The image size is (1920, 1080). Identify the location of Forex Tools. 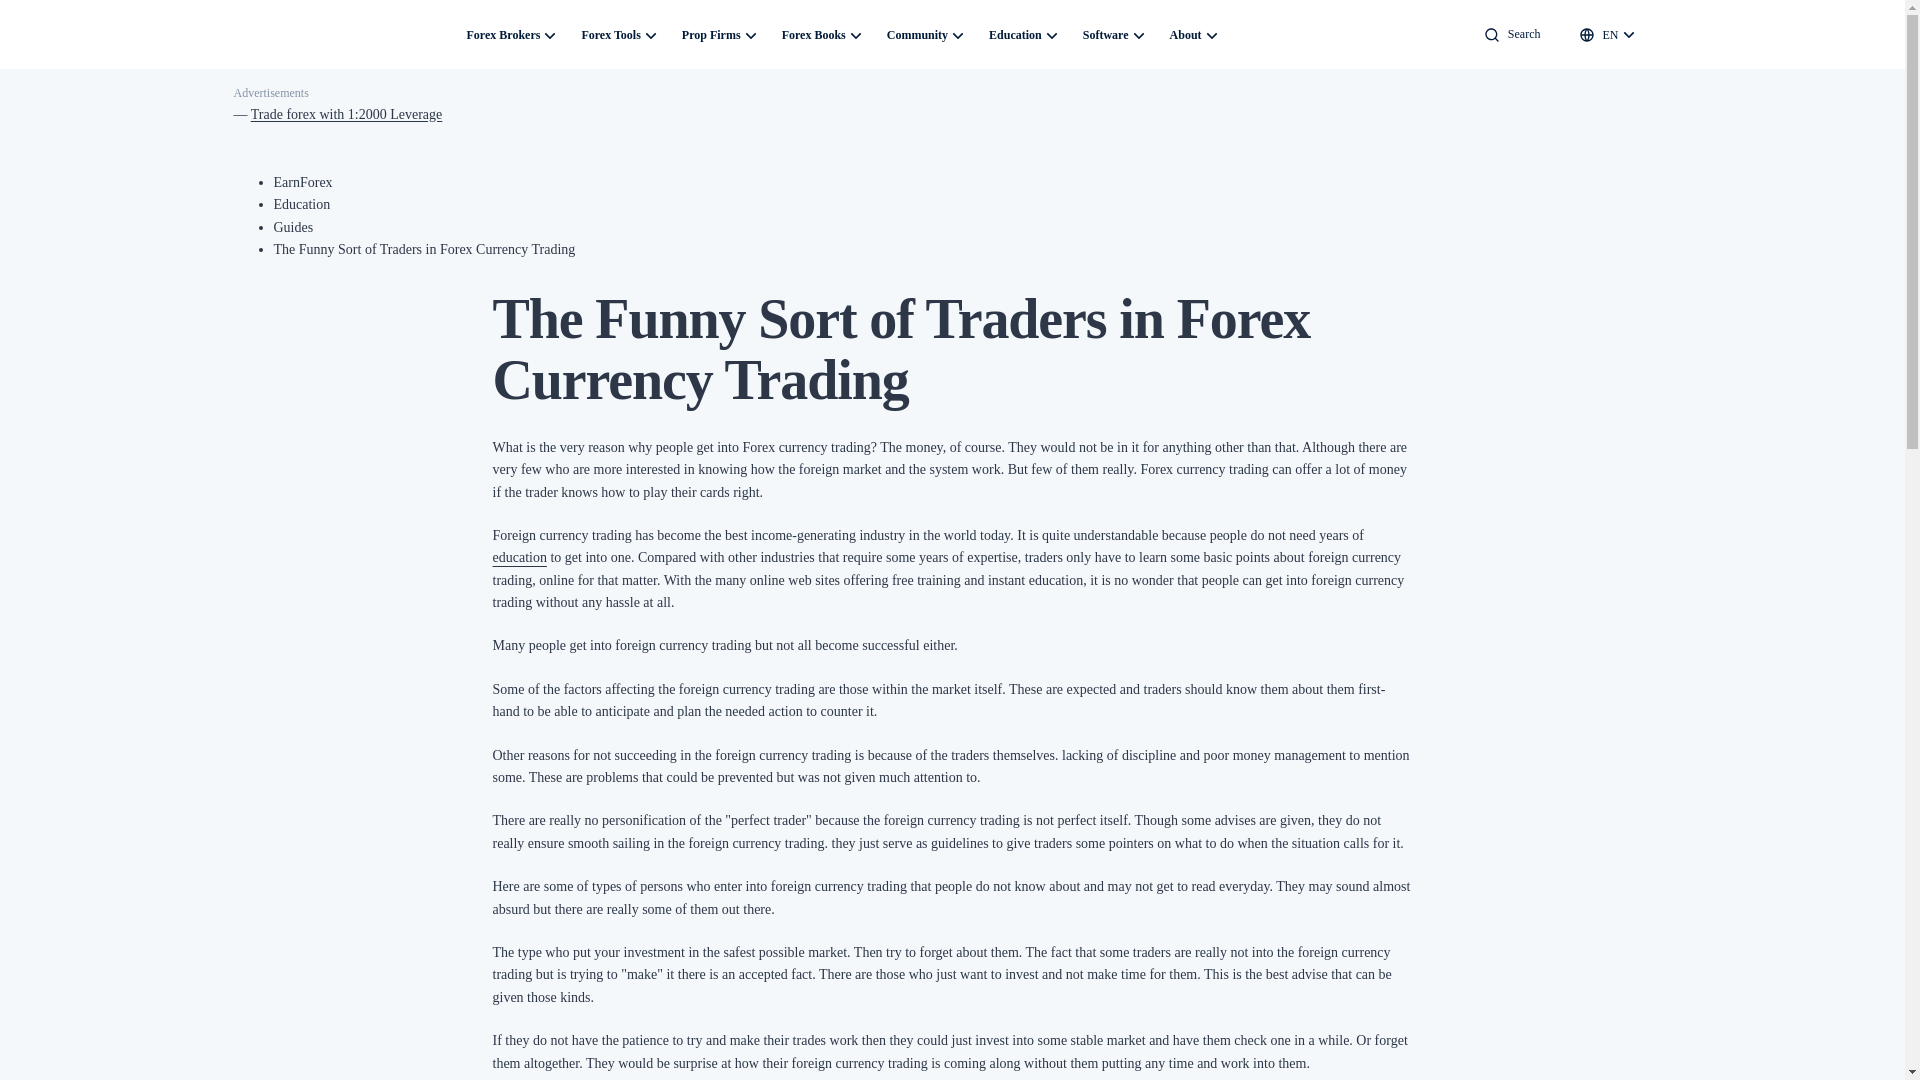
(610, 34).